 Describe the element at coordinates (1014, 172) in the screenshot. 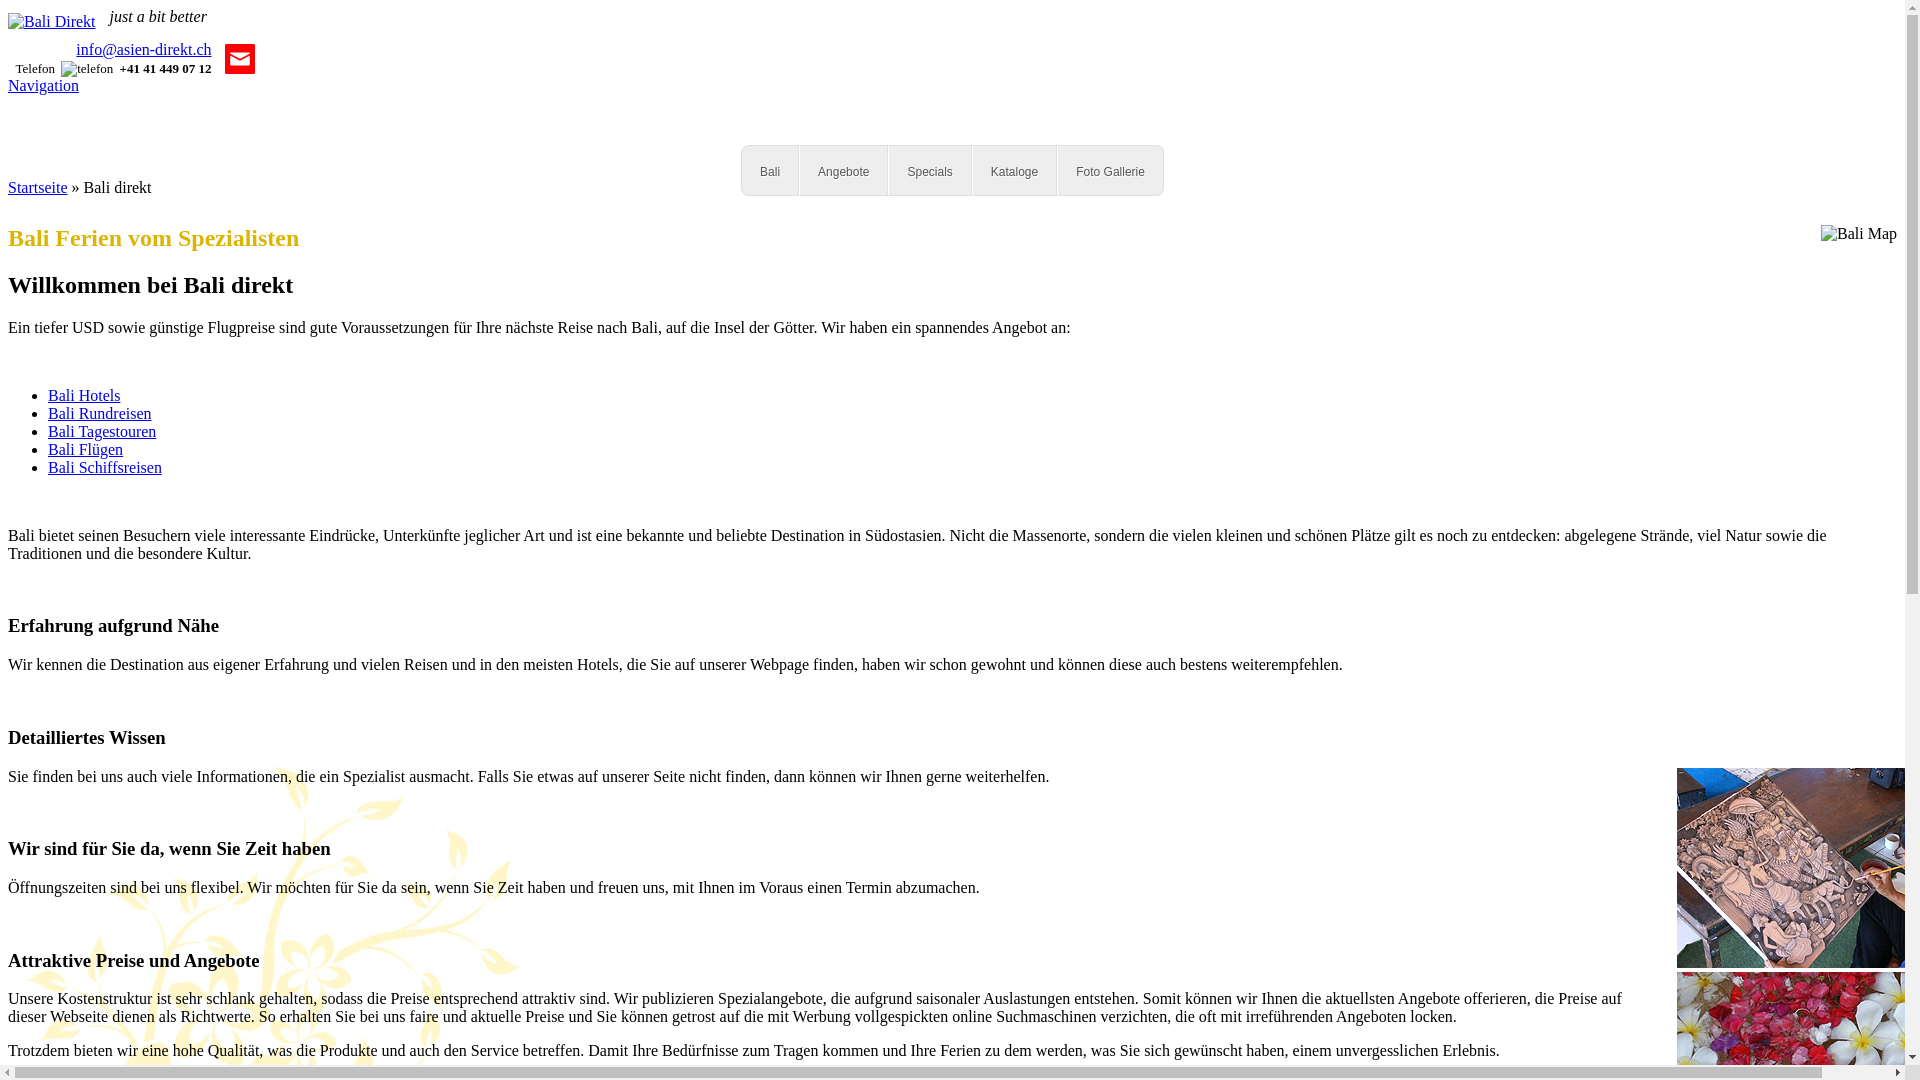

I see `Kataloge` at that location.